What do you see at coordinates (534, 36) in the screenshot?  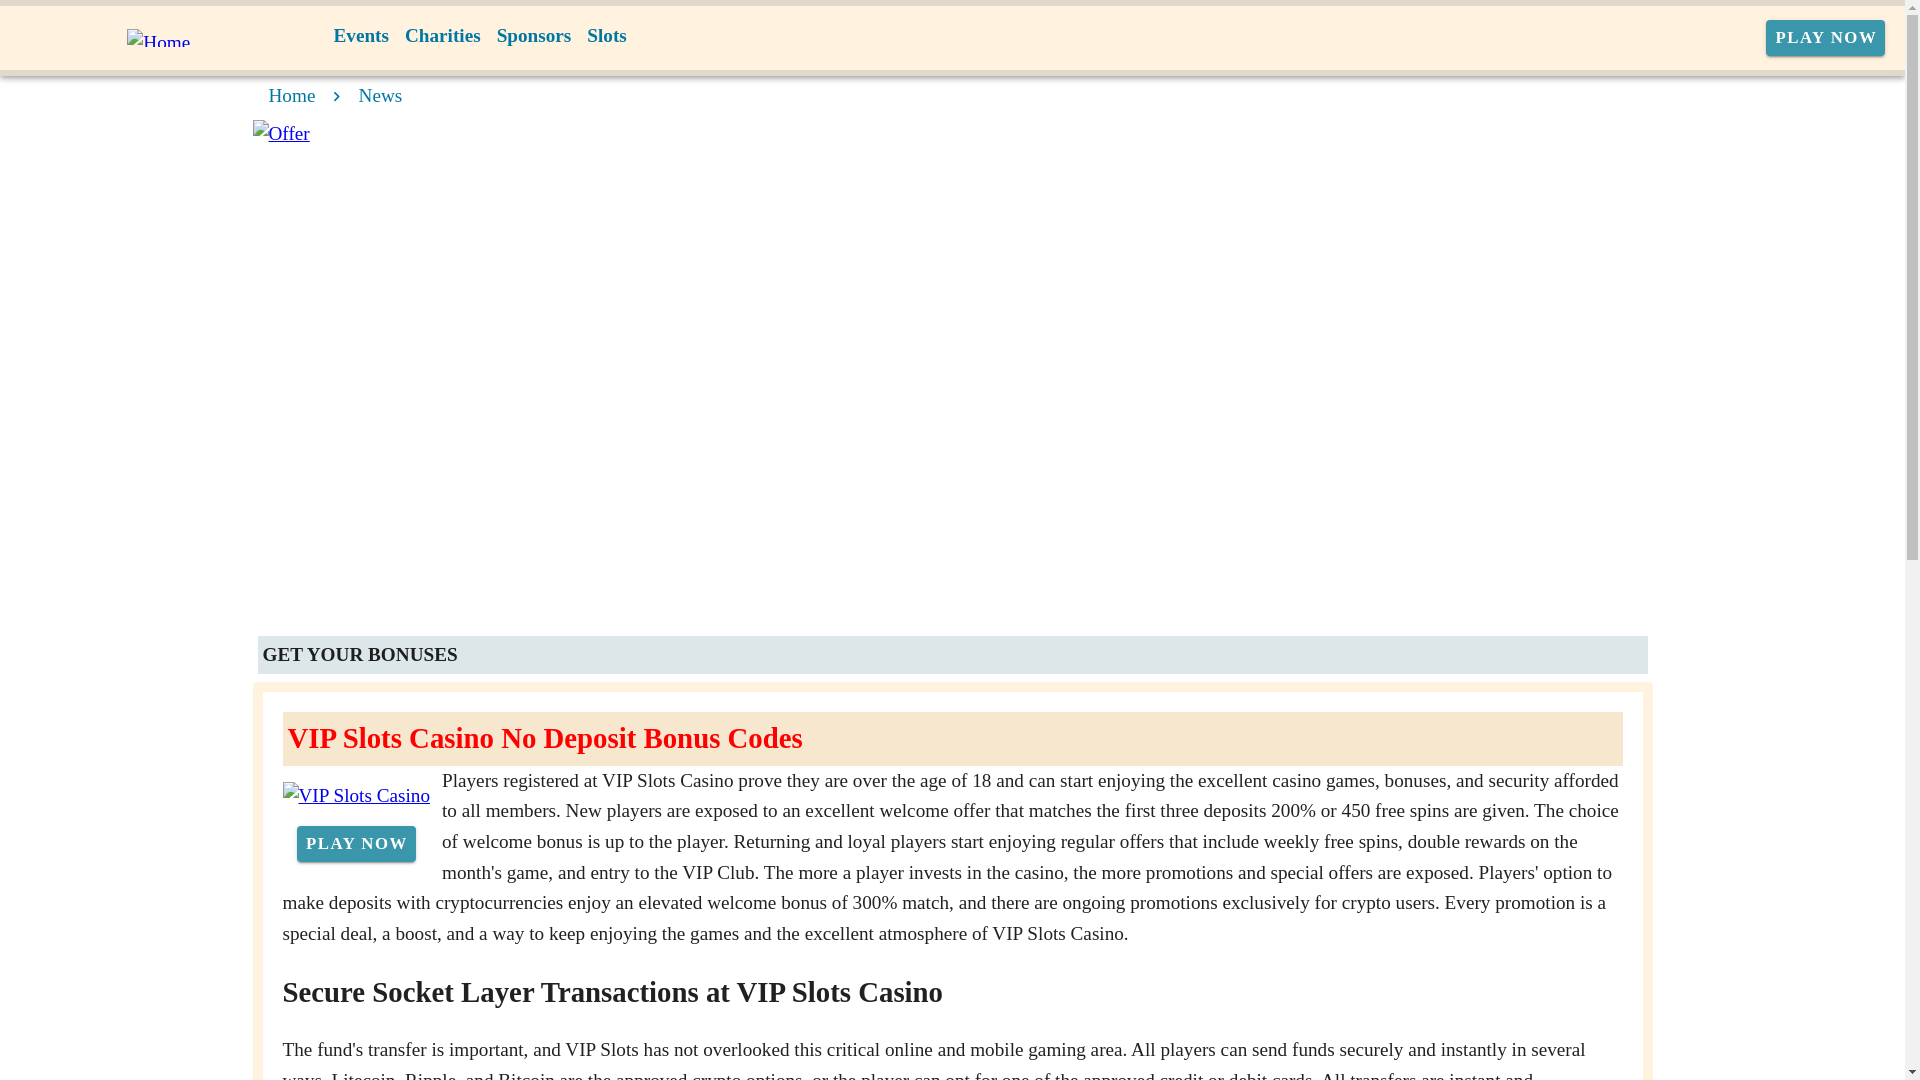 I see `Sponsors` at bounding box center [534, 36].